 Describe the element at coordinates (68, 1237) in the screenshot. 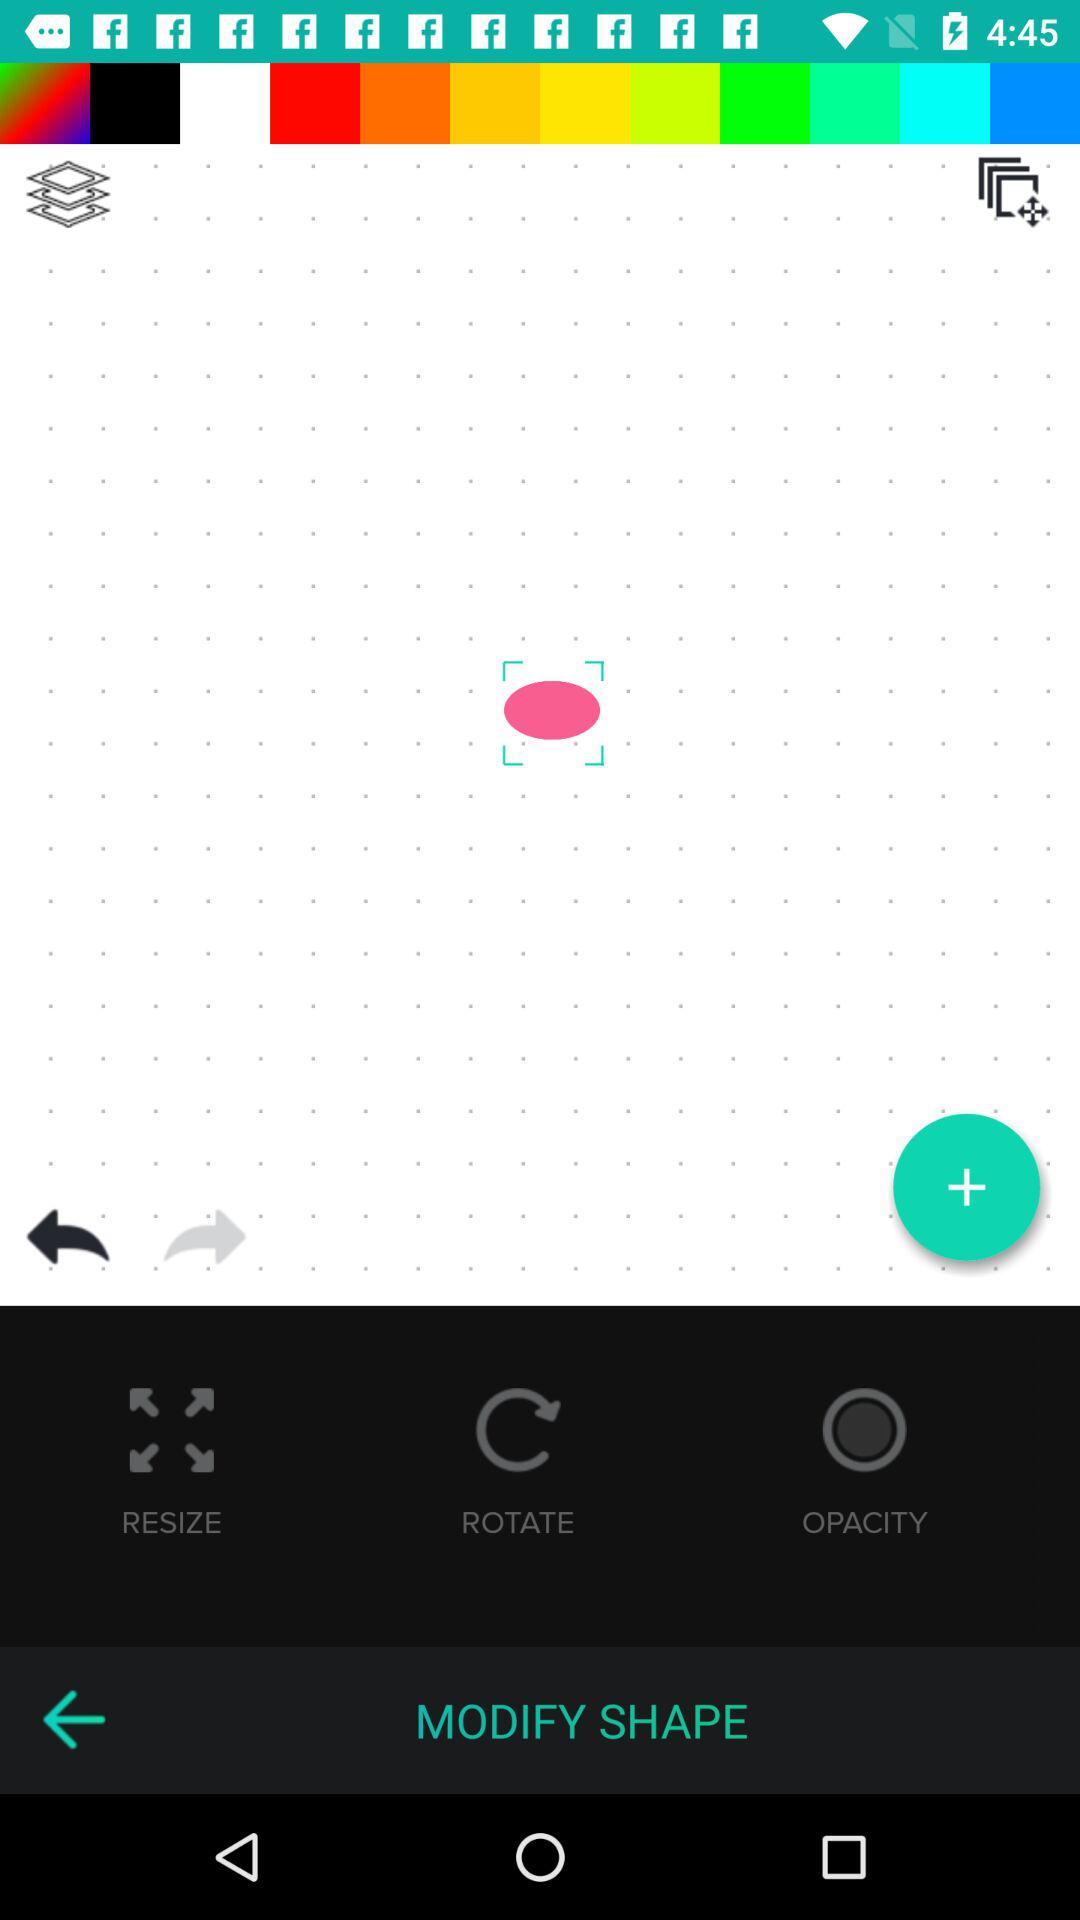

I see `undo action` at that location.